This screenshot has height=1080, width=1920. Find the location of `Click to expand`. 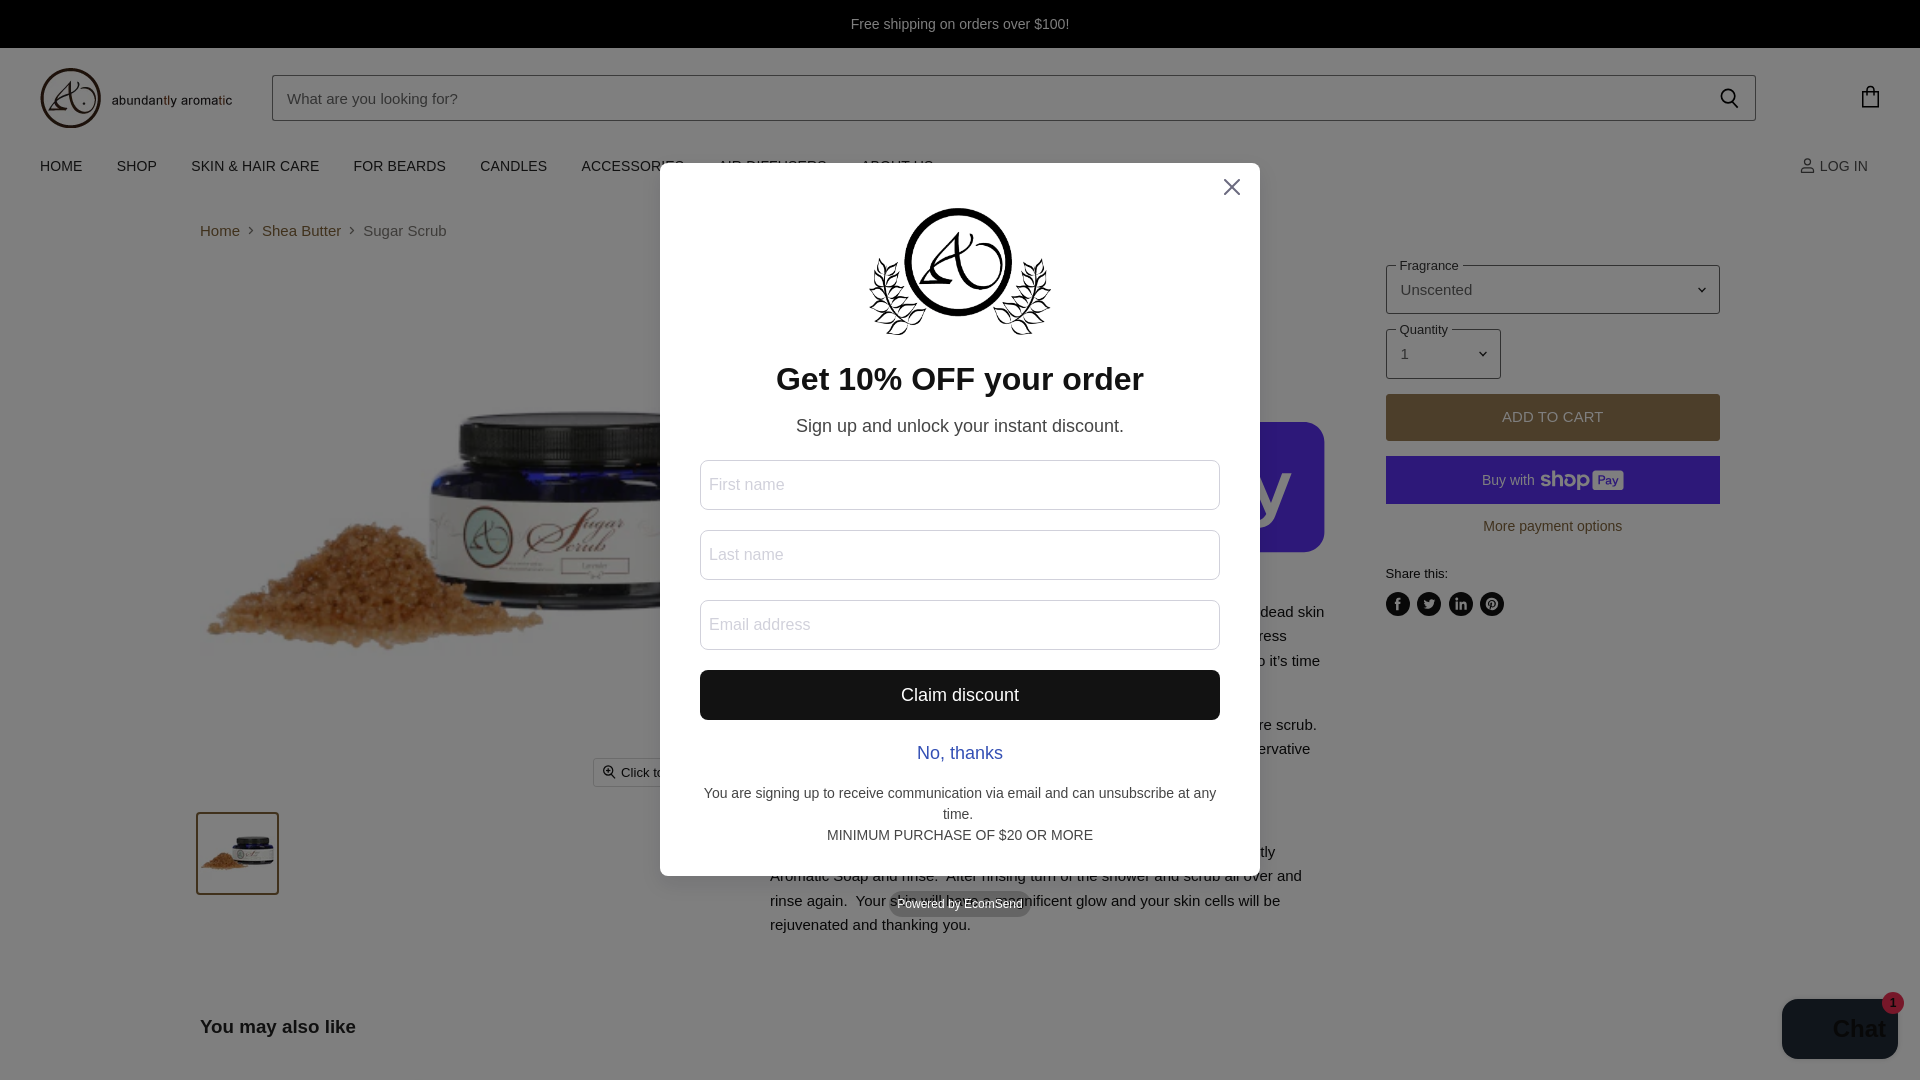

Click to expand is located at coordinates (657, 772).